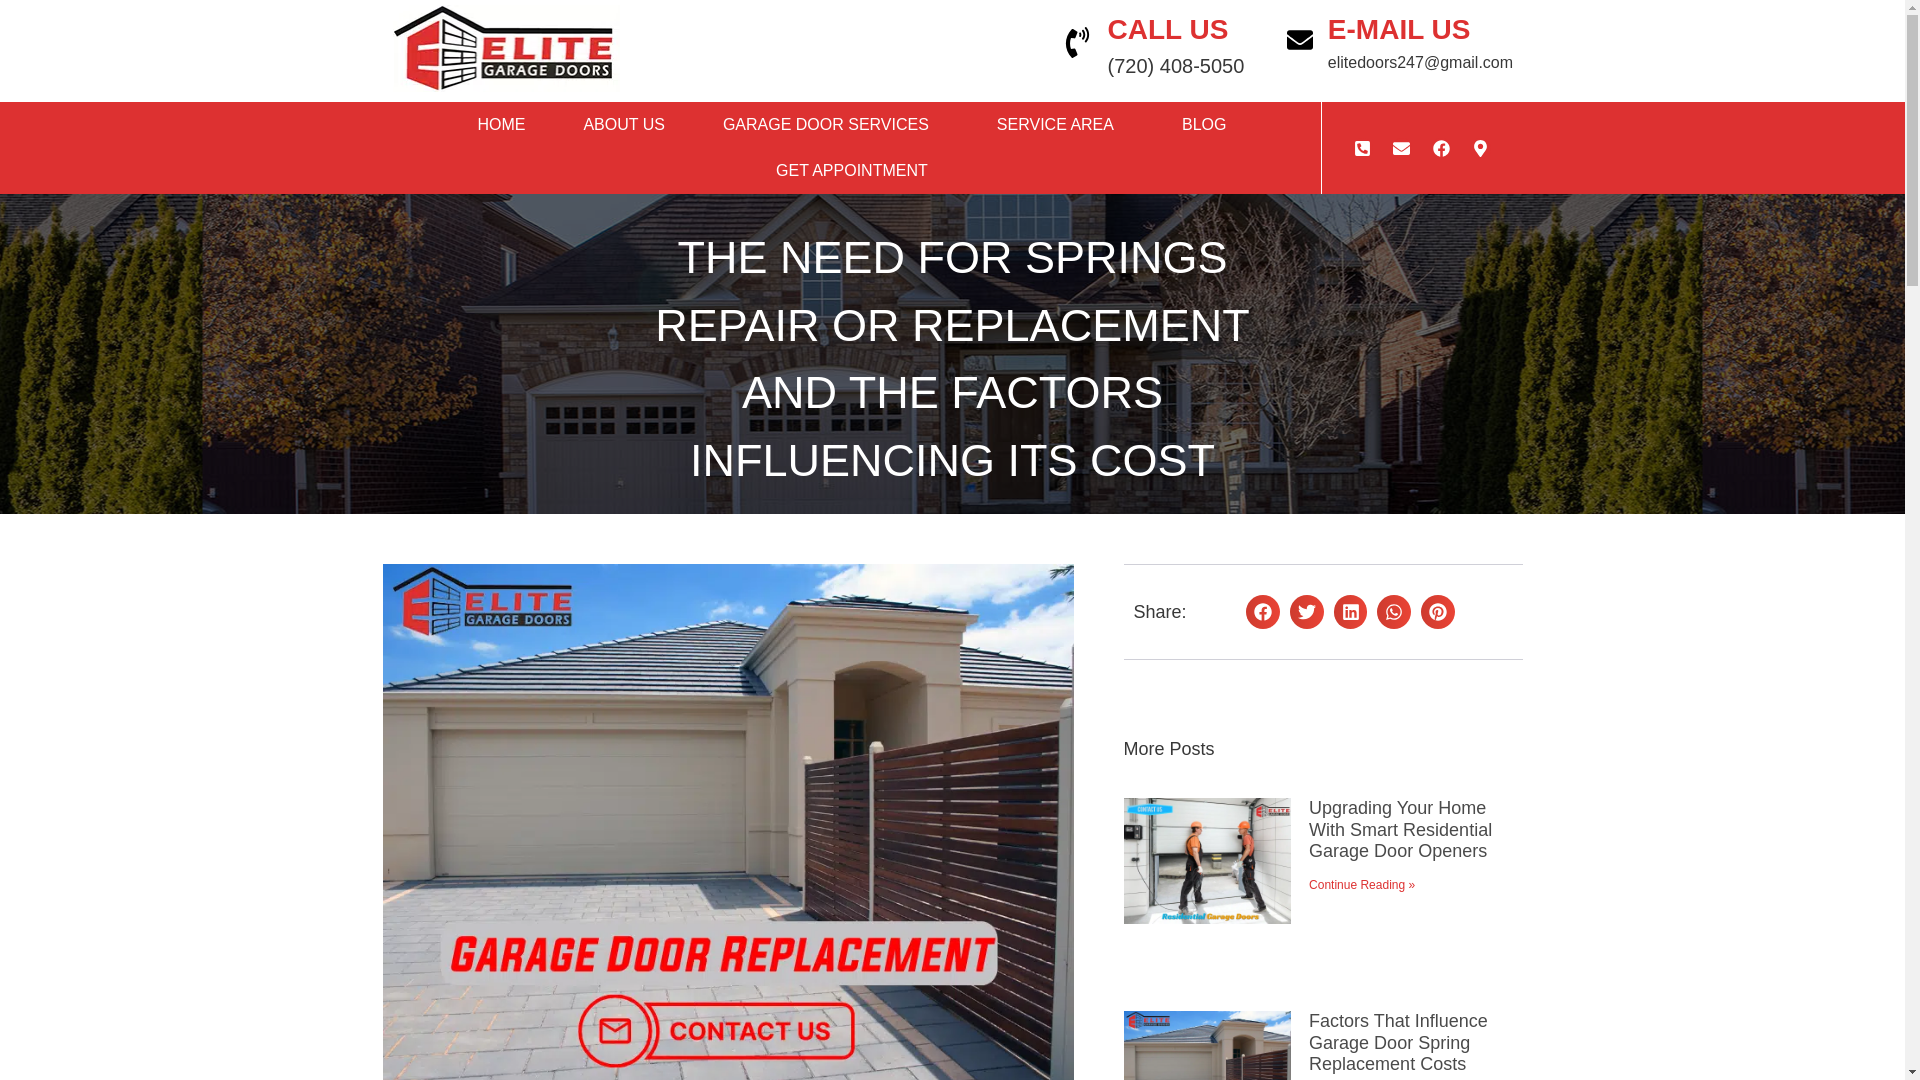 The height and width of the screenshot is (1080, 1920). I want to click on GARAGE DOOR SERVICES, so click(830, 124).